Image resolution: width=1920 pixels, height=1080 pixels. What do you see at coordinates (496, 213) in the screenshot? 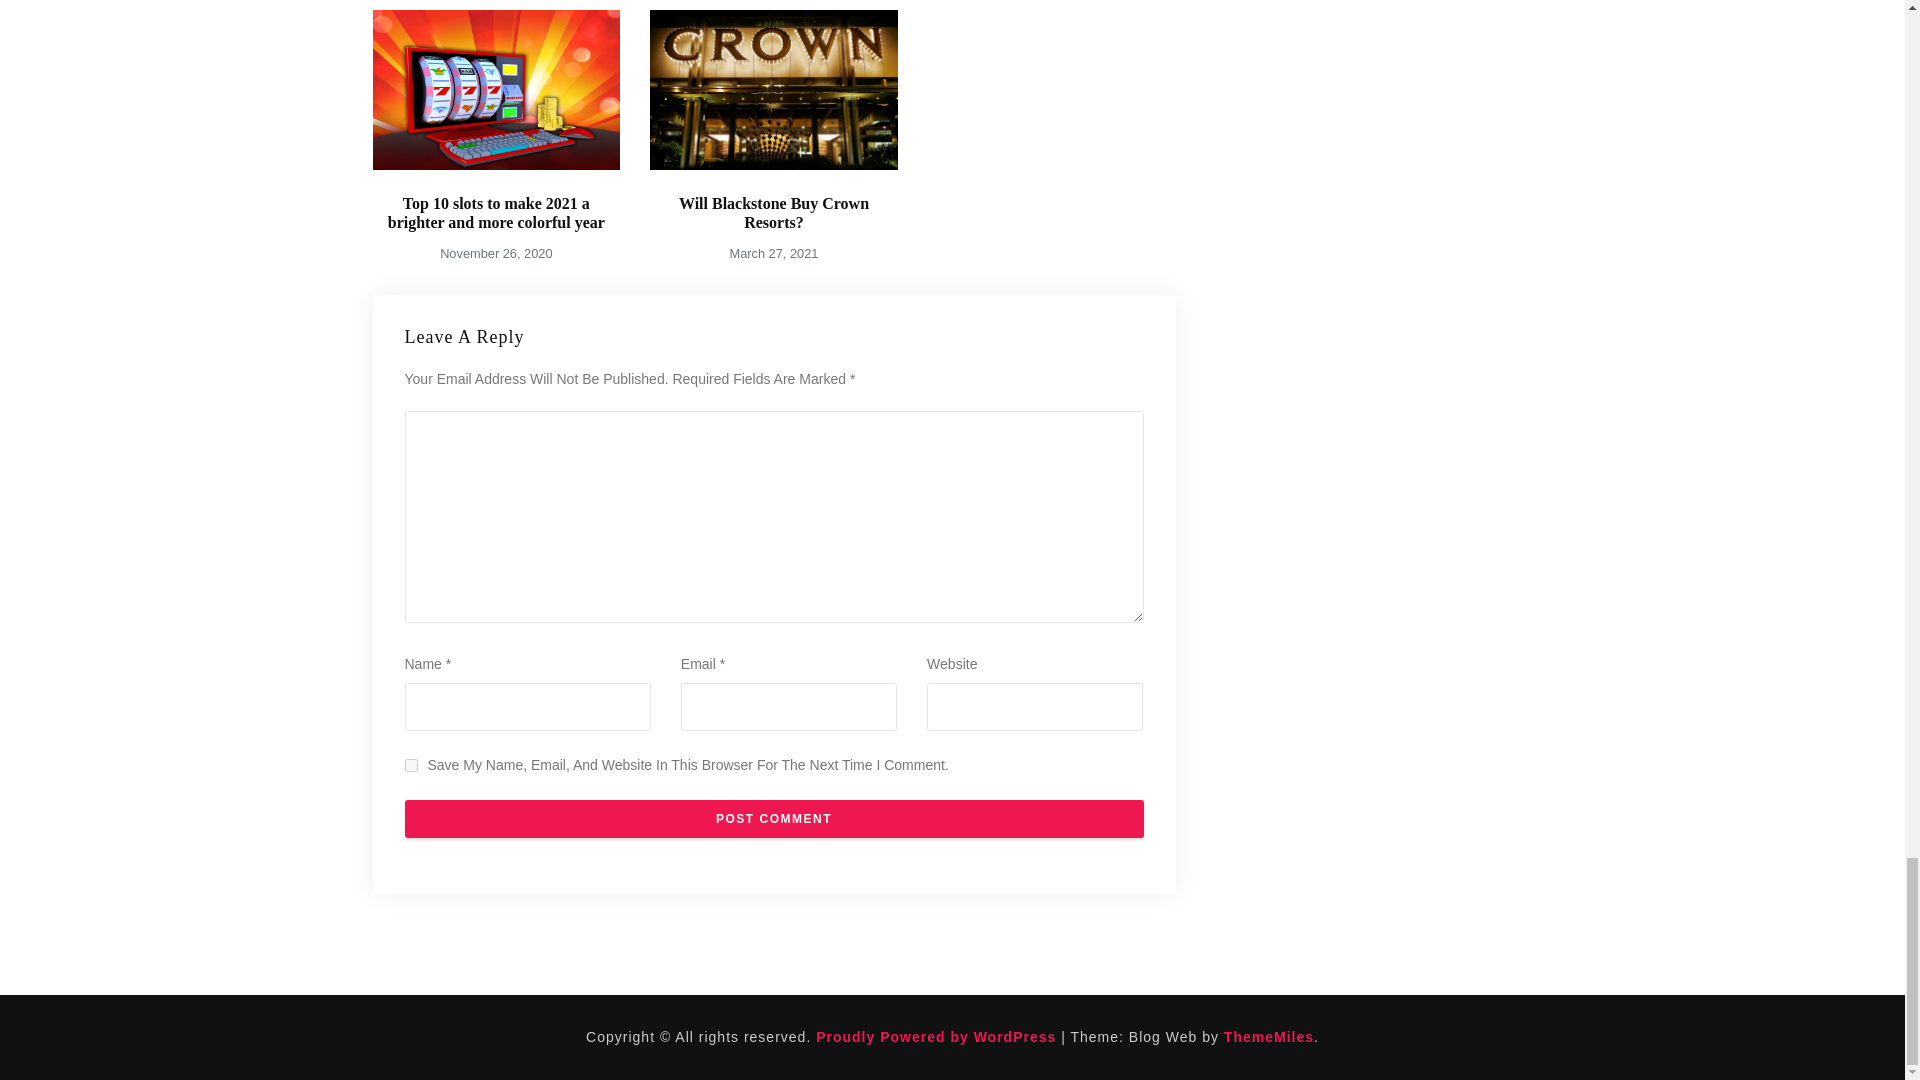
I see `Top 10 slots to make 2021 a brighter and more colorful year` at bounding box center [496, 213].